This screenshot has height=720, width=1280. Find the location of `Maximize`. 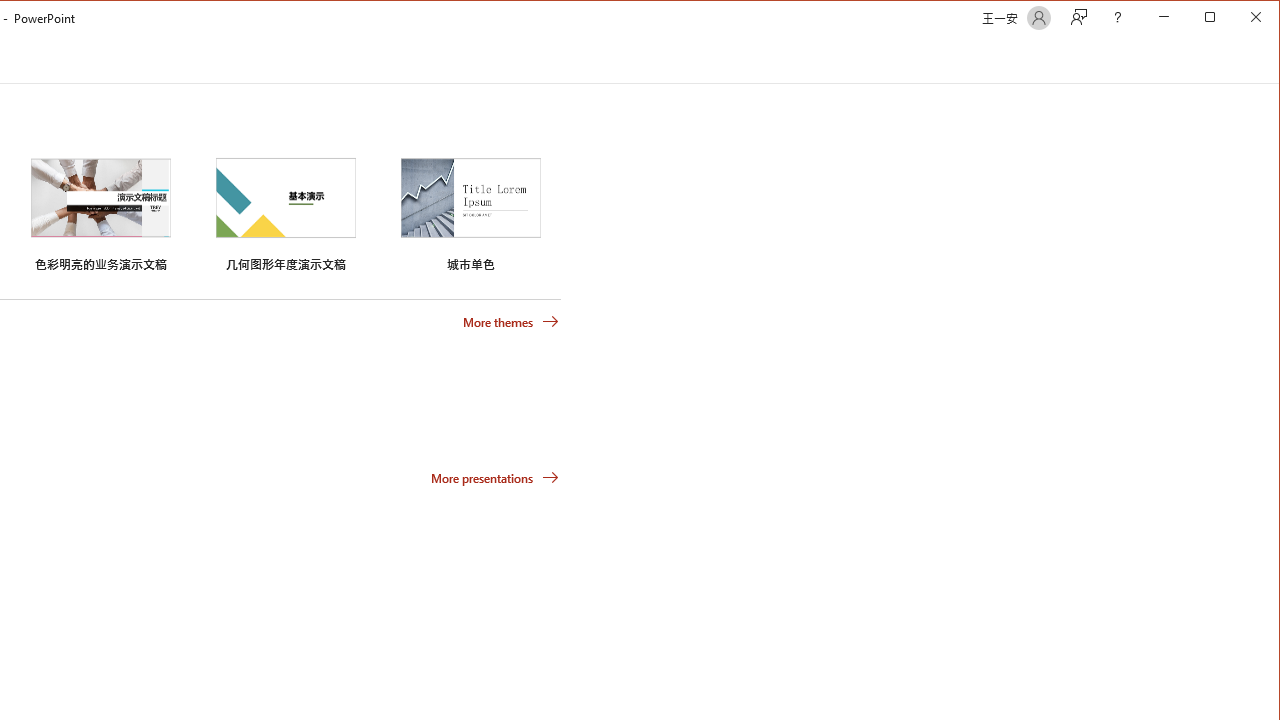

Maximize is located at coordinates (1238, 18).